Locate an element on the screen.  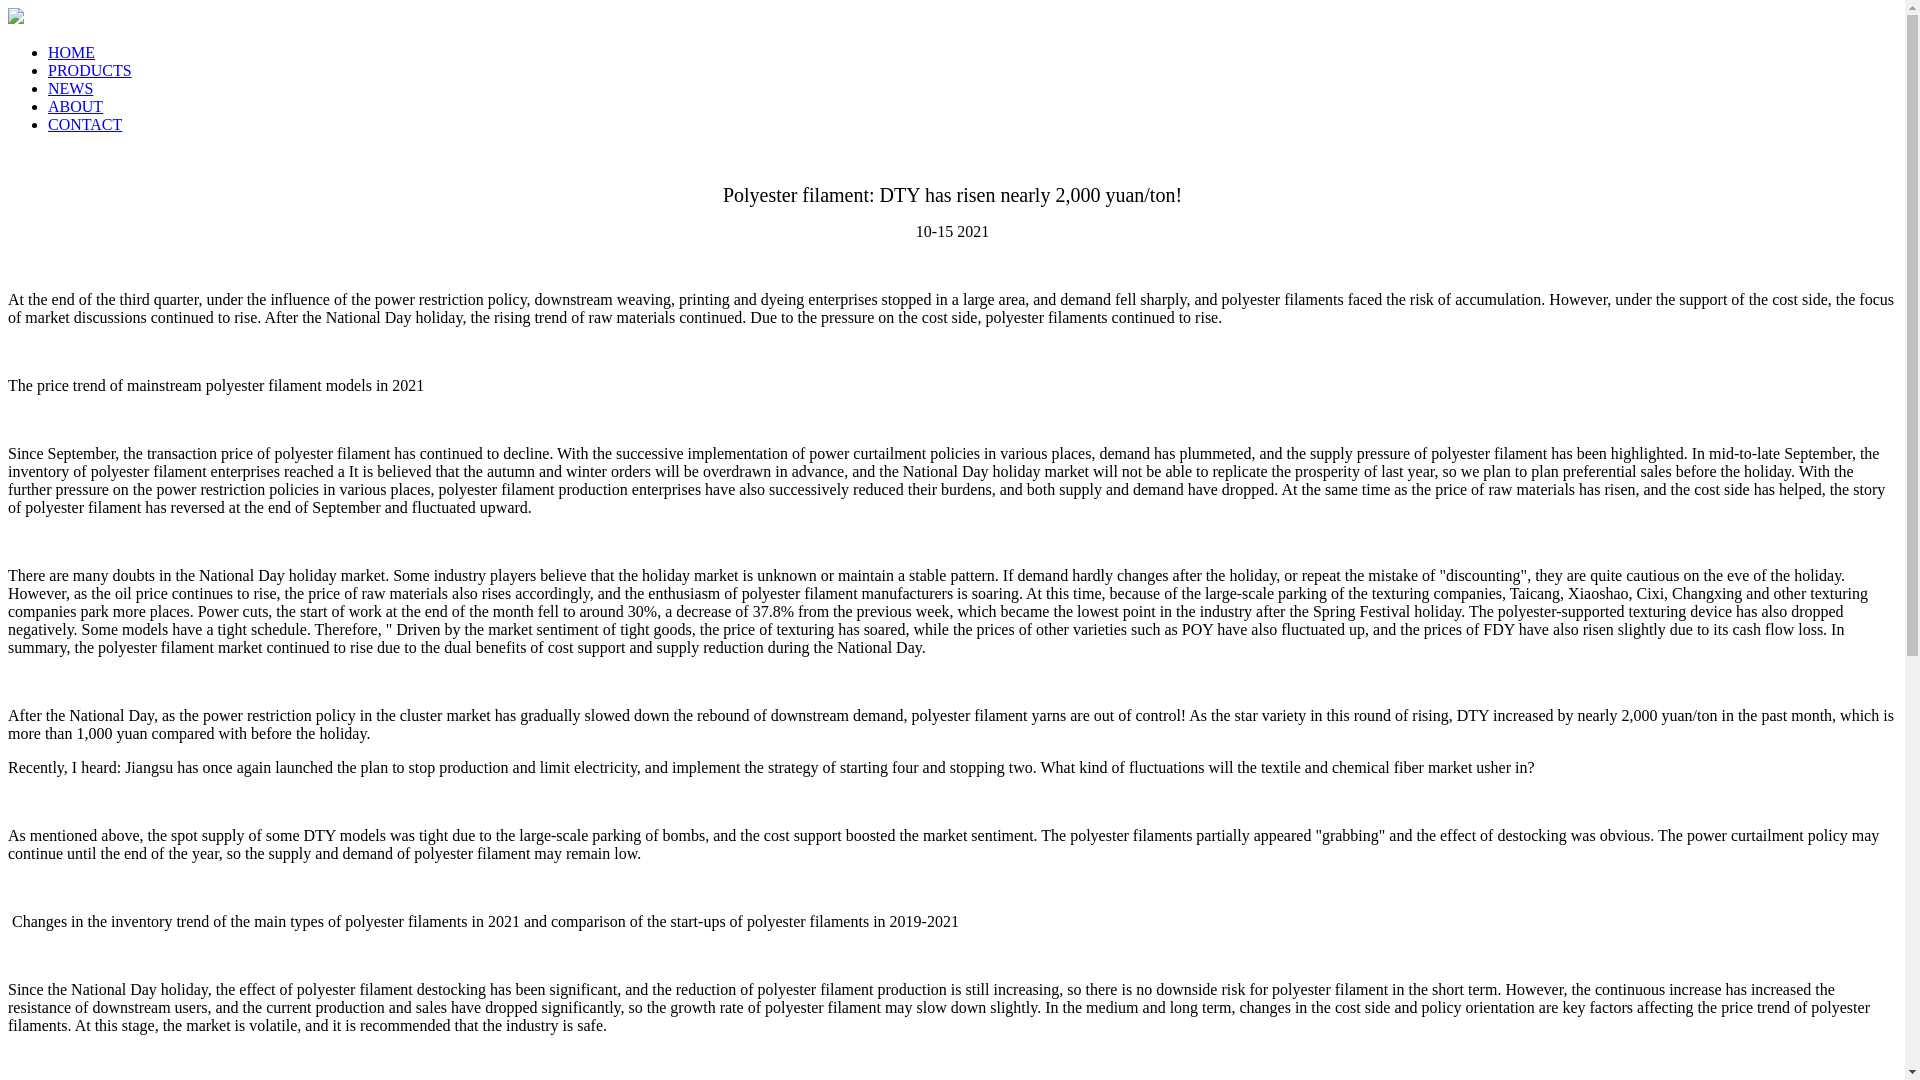
HOME is located at coordinates (71, 52).